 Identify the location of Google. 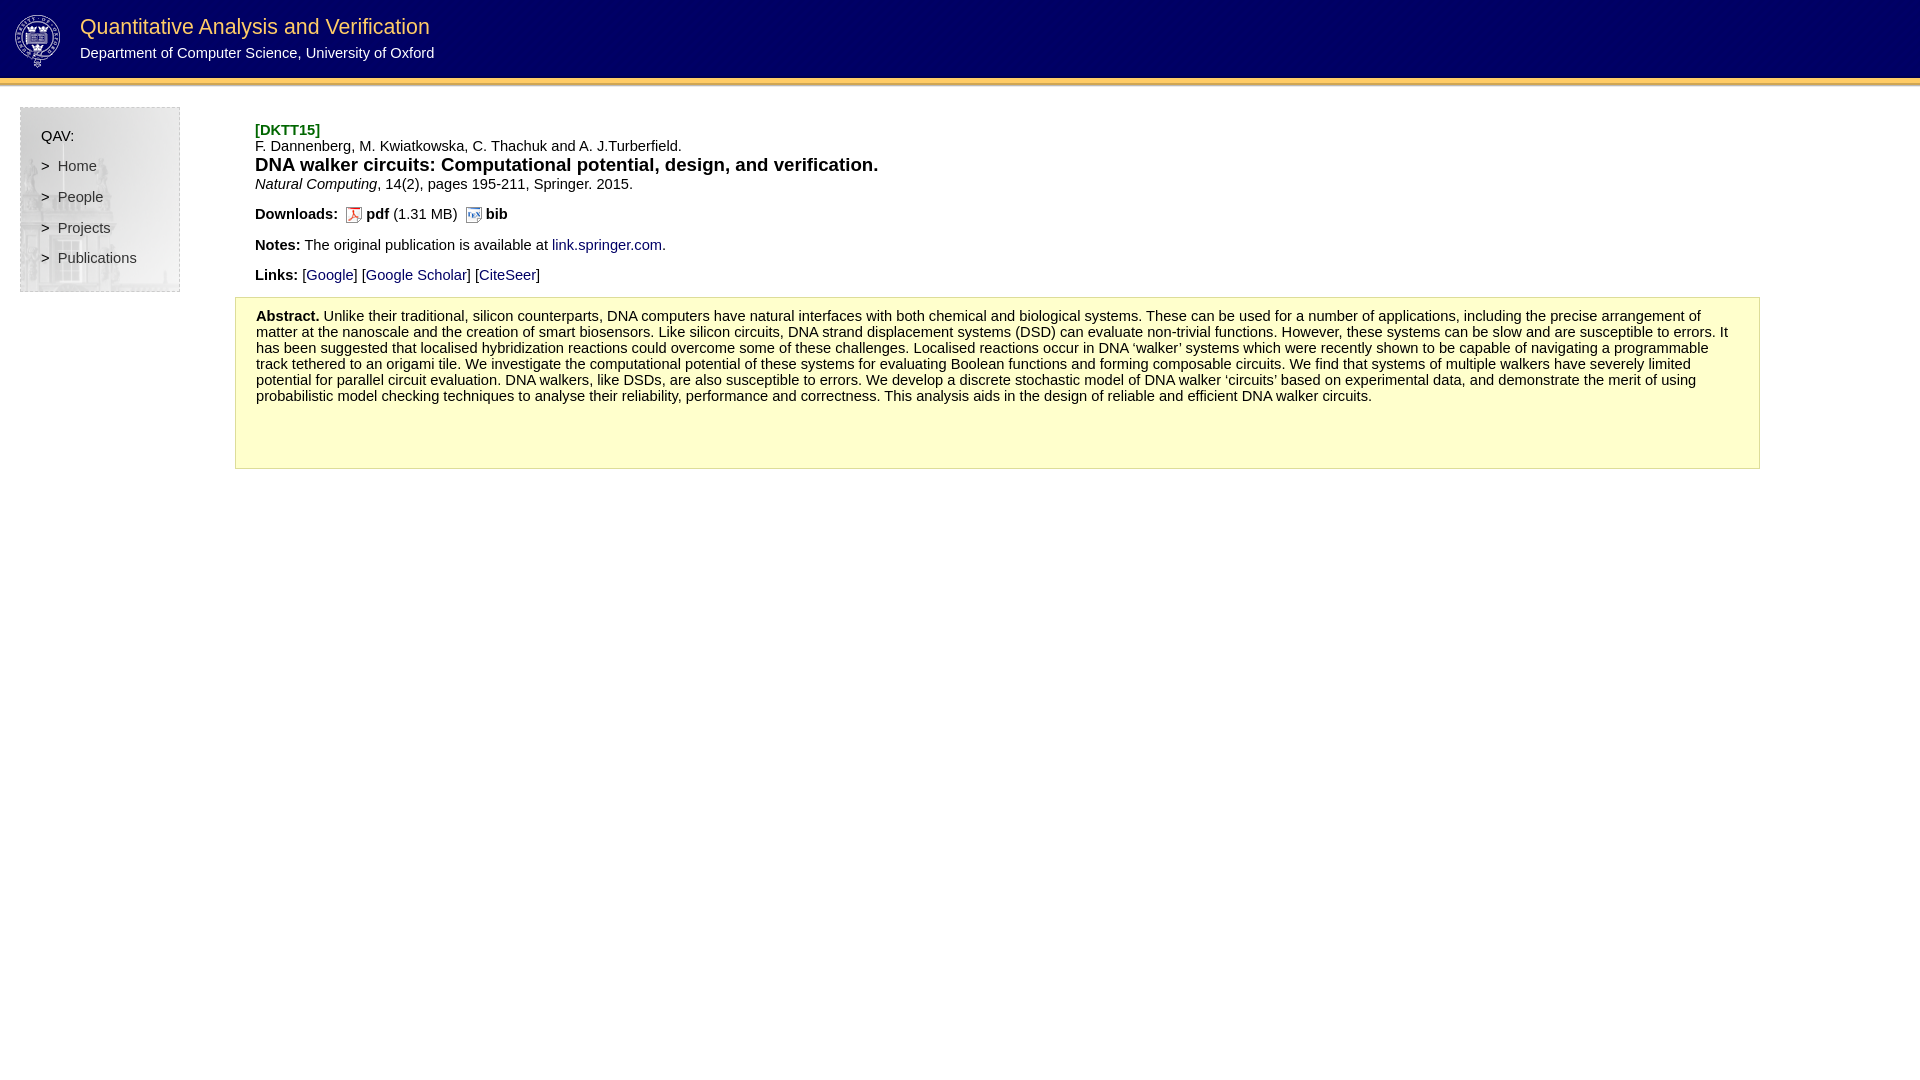
(329, 274).